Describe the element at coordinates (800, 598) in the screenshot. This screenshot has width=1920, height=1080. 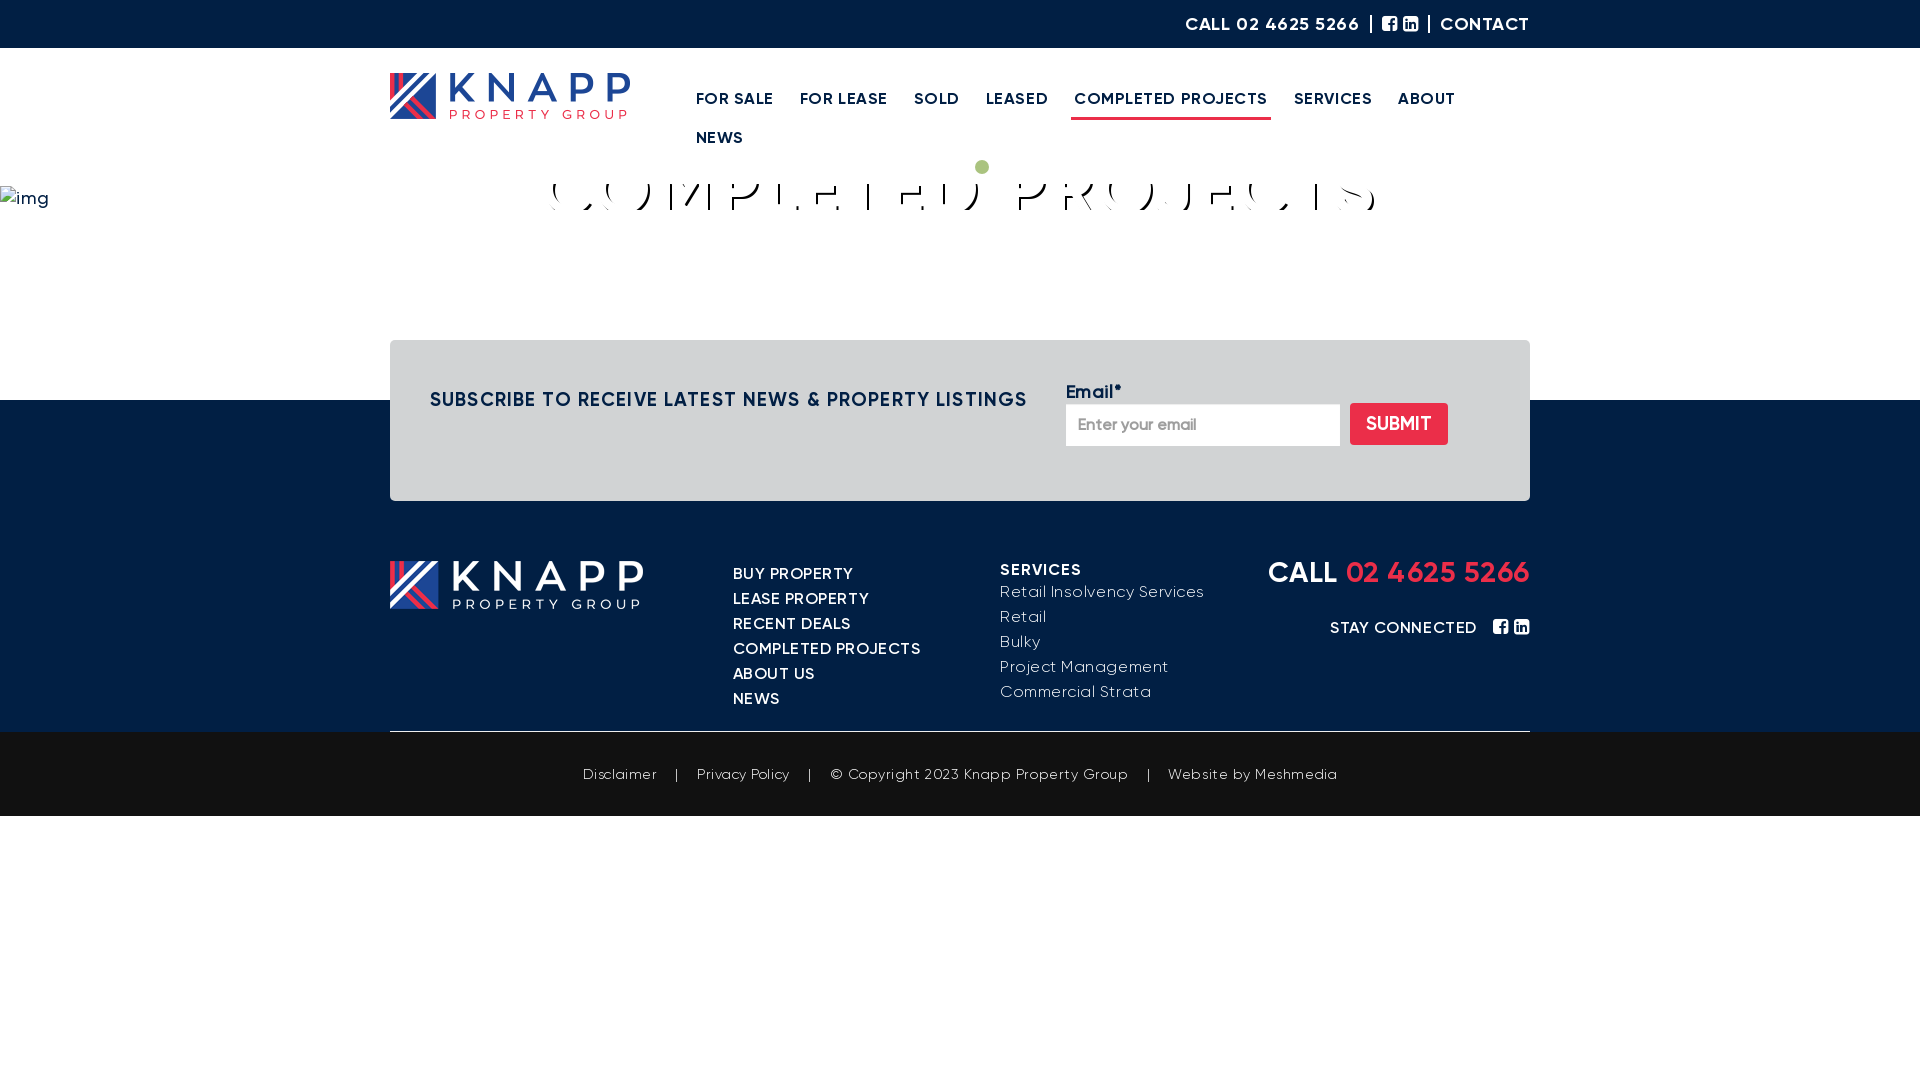
I see `LEASE PROPERTY` at that location.